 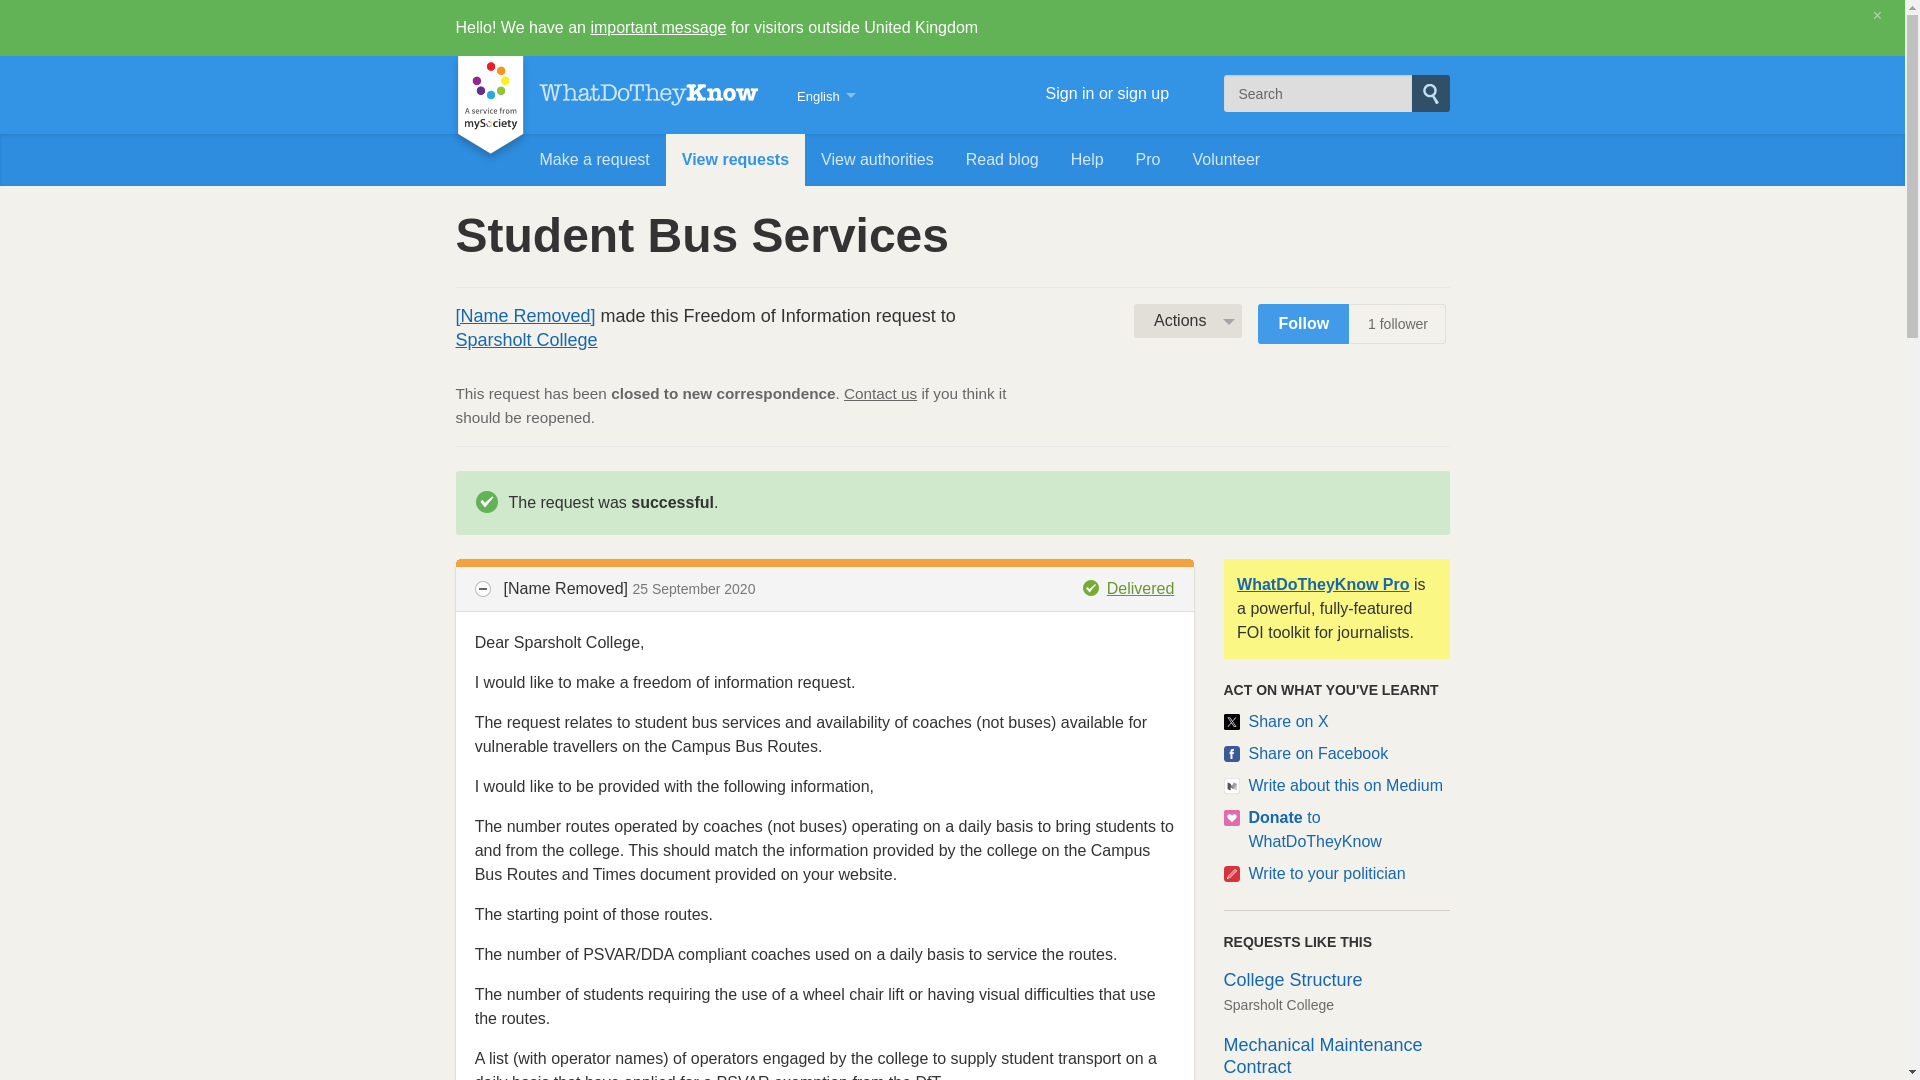 What do you see at coordinates (692, 589) in the screenshot?
I see `25 September 2020` at bounding box center [692, 589].